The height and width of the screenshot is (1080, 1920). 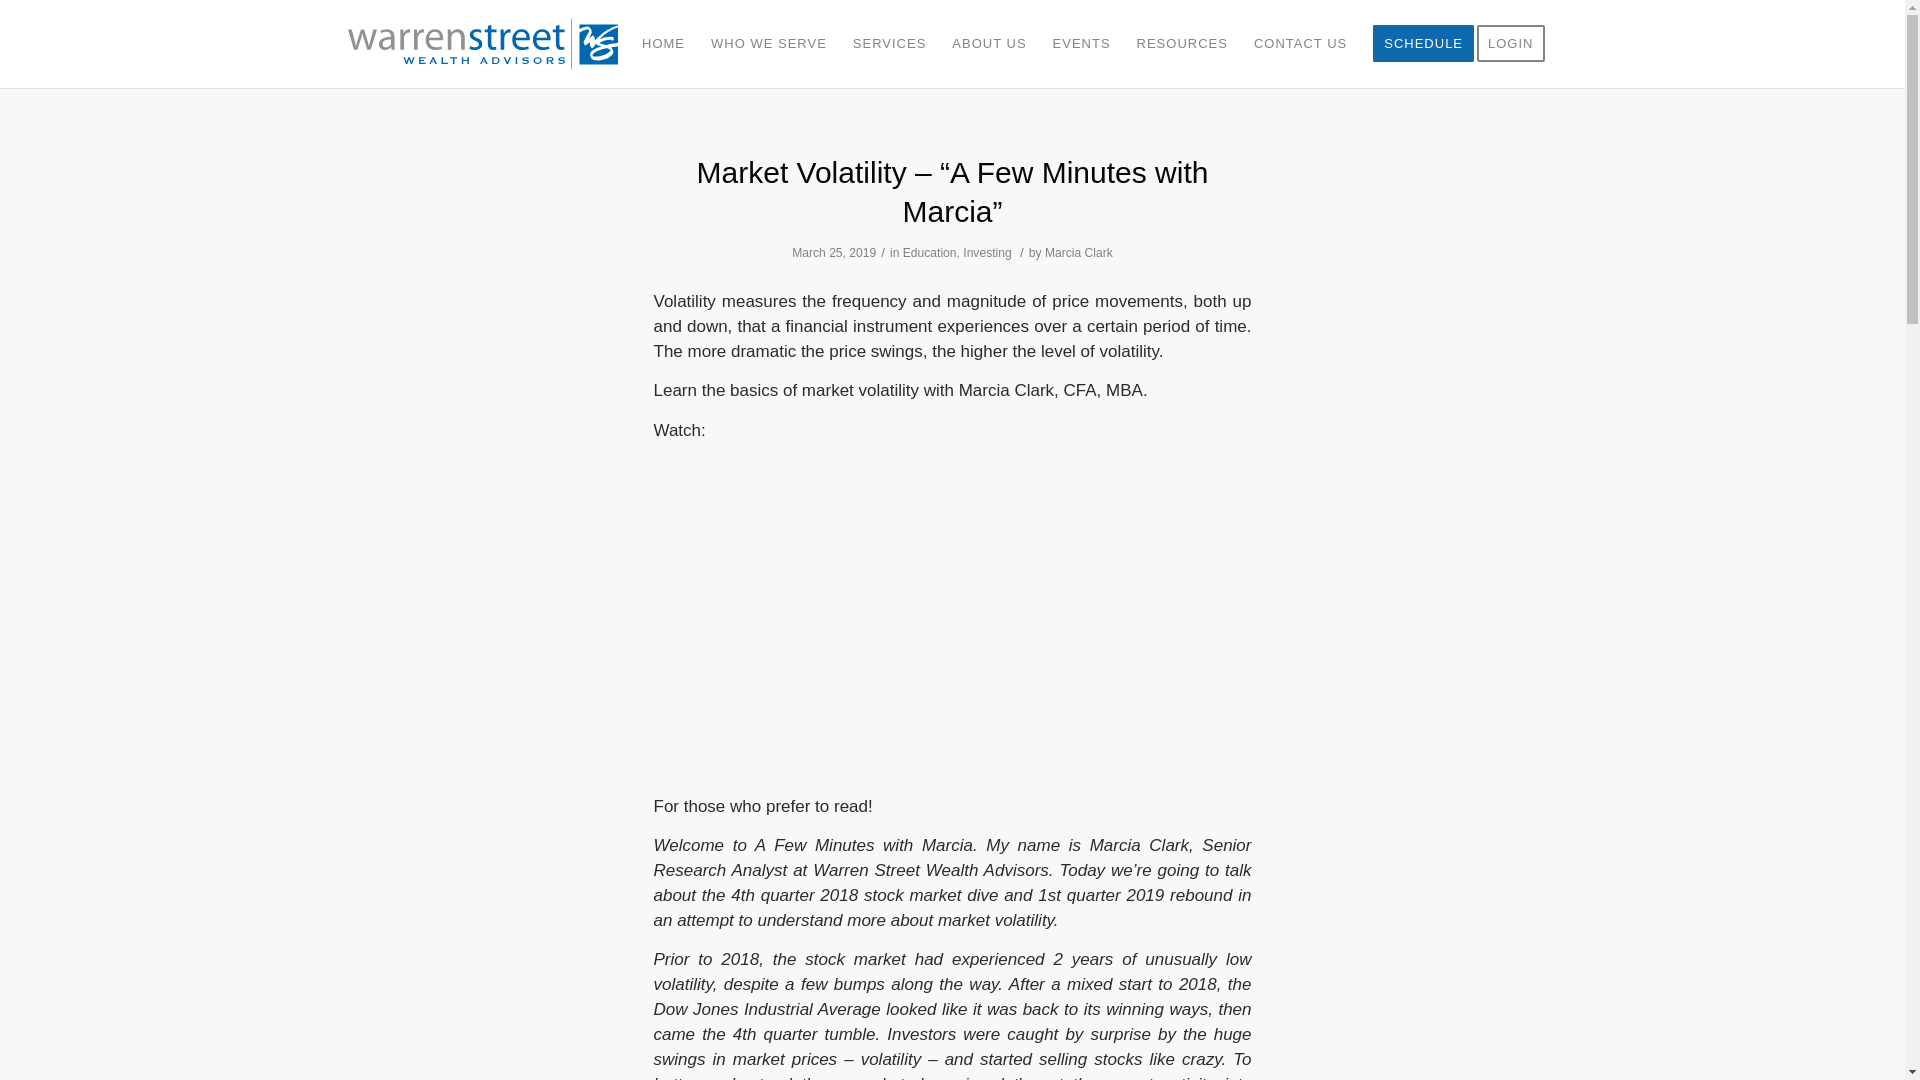 What do you see at coordinates (988, 44) in the screenshot?
I see `ABOUT US` at bounding box center [988, 44].